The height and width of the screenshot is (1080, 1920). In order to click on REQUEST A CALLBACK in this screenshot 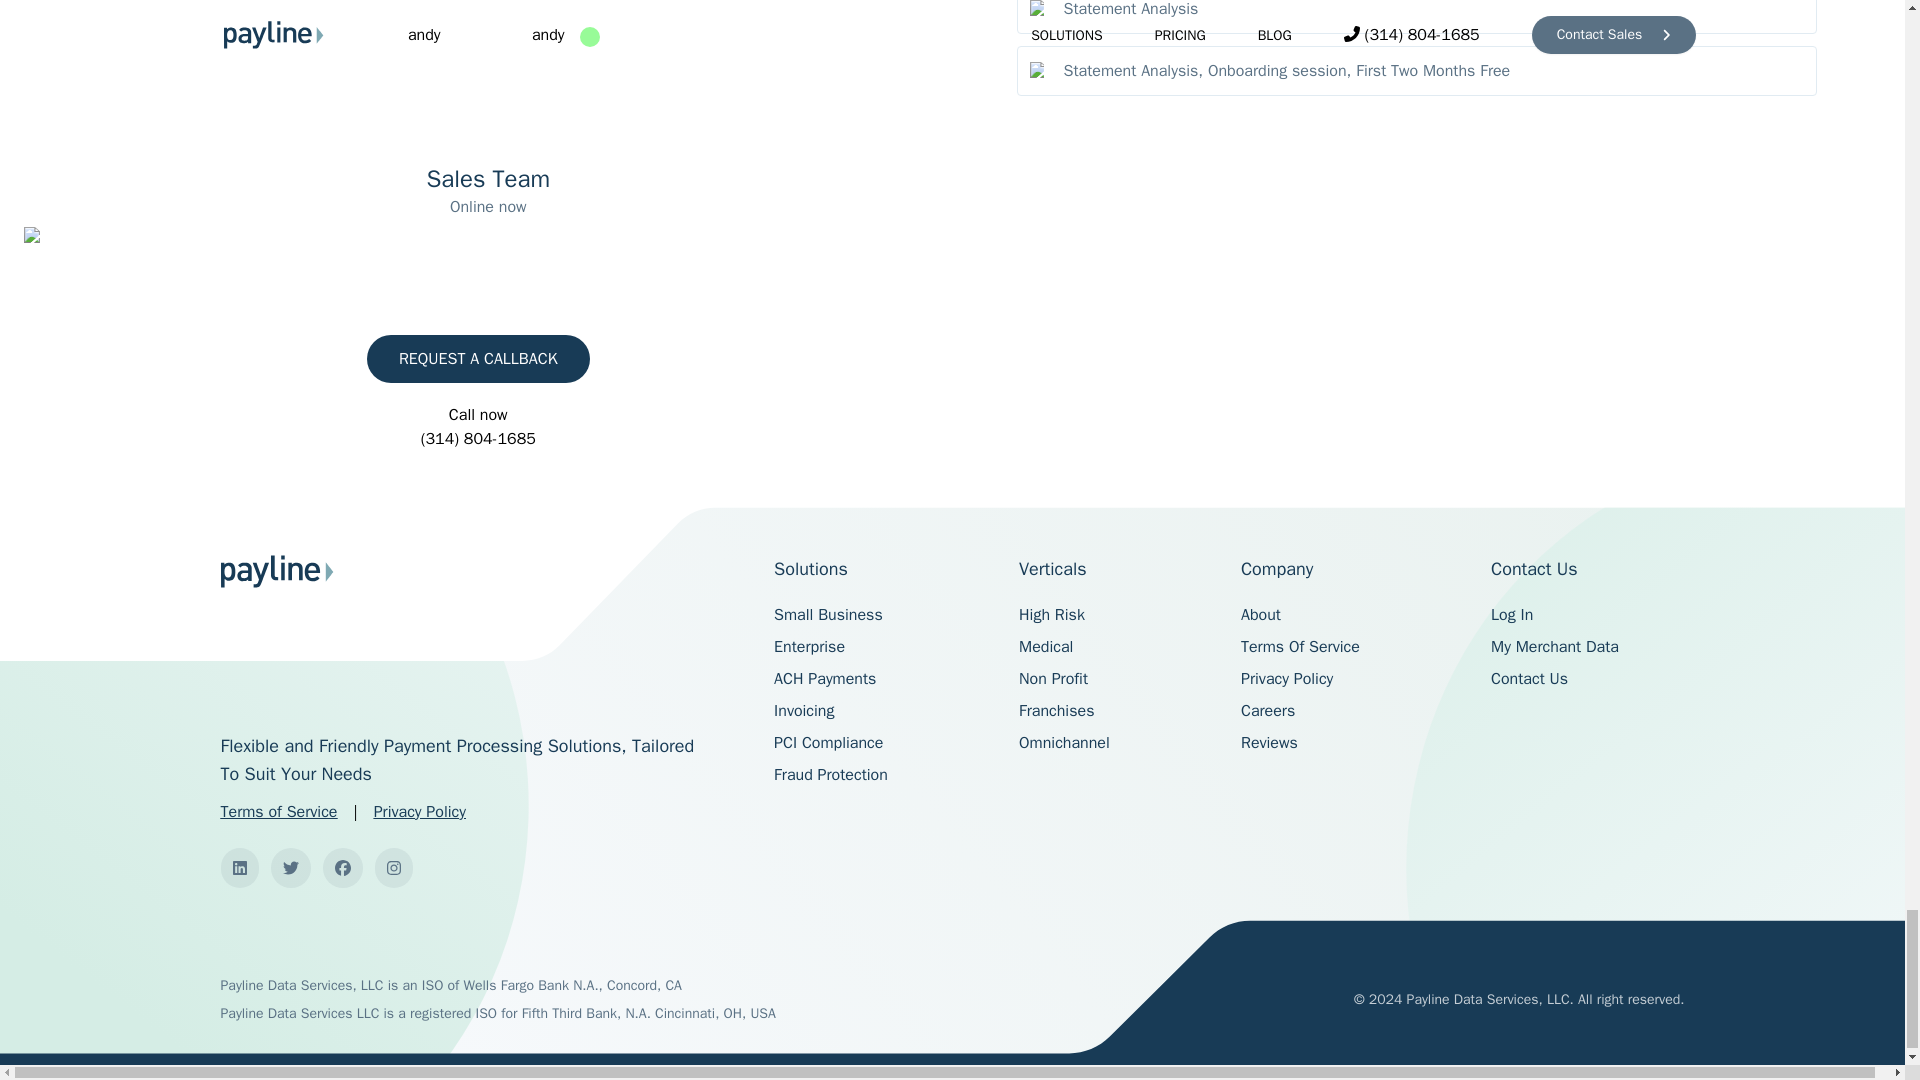, I will do `click(478, 358)`.